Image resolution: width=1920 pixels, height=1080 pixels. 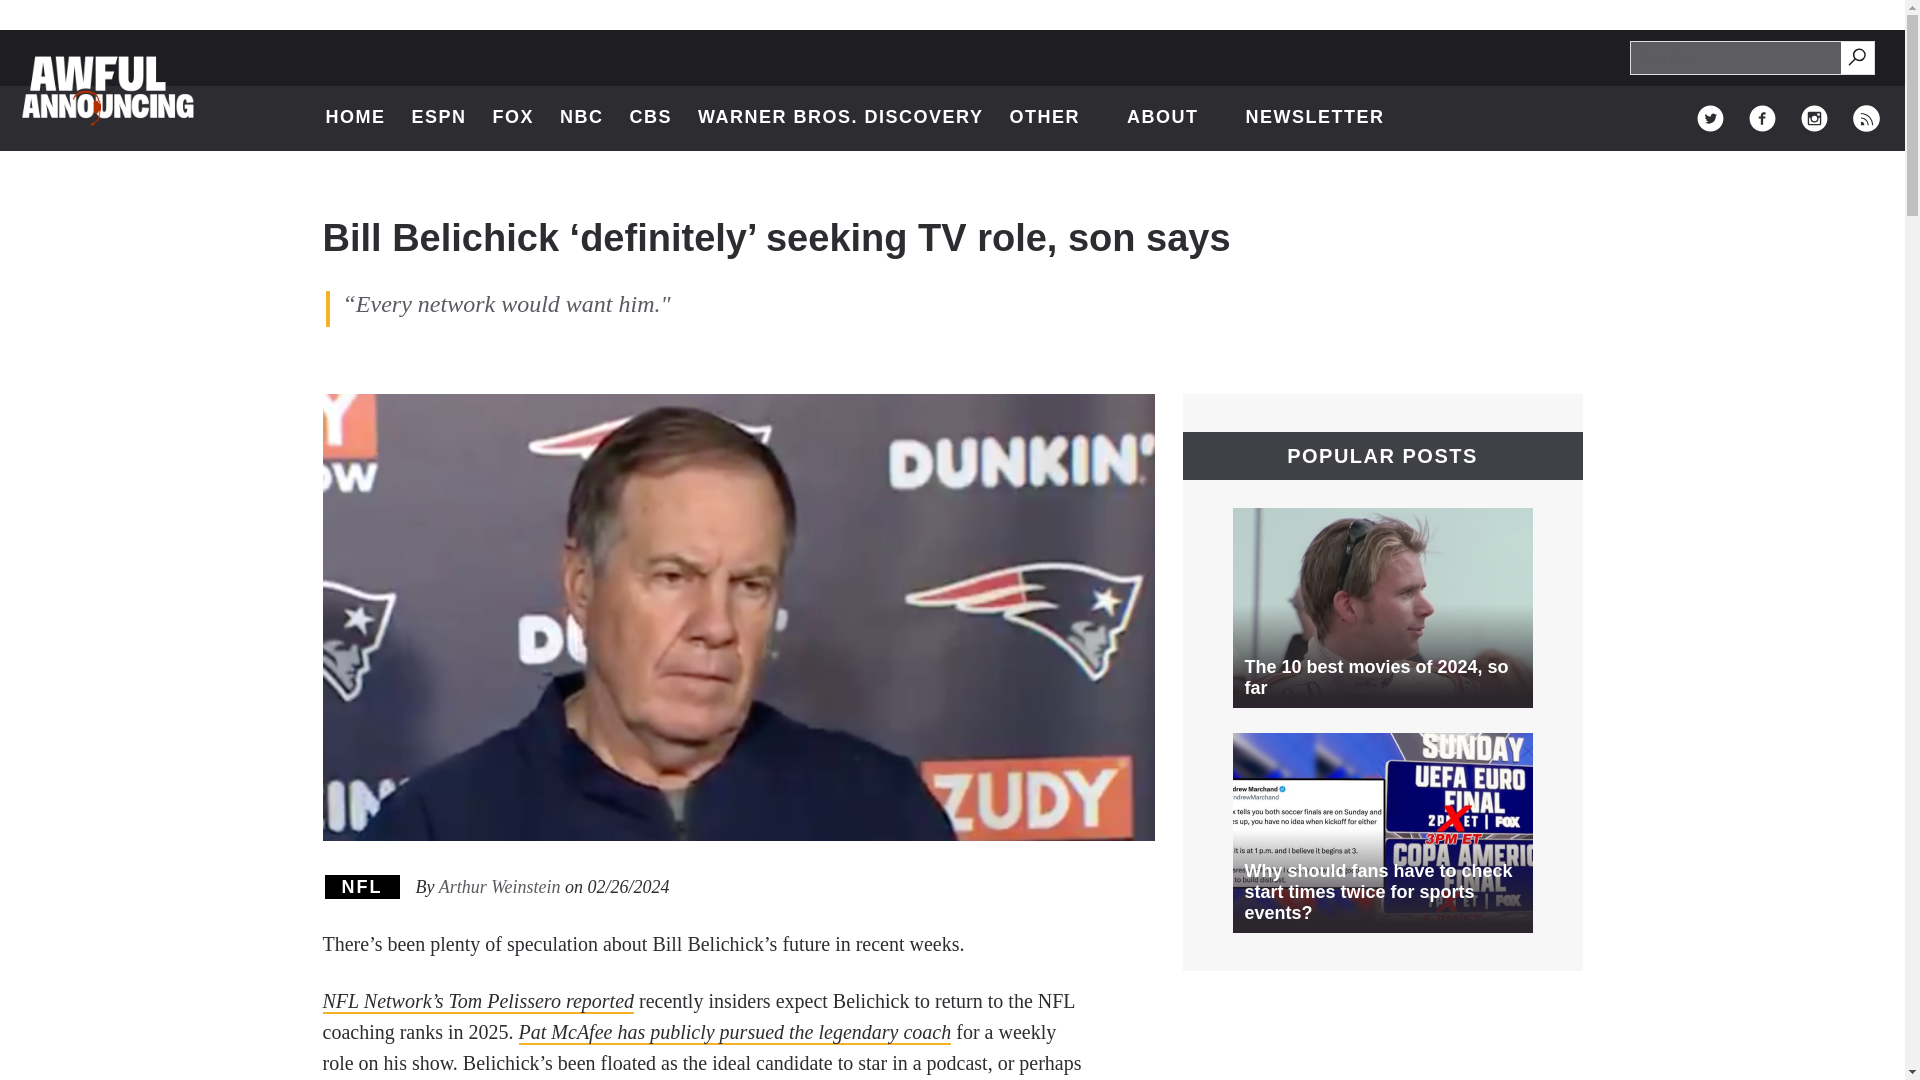 I want to click on HOME, so click(x=356, y=118).